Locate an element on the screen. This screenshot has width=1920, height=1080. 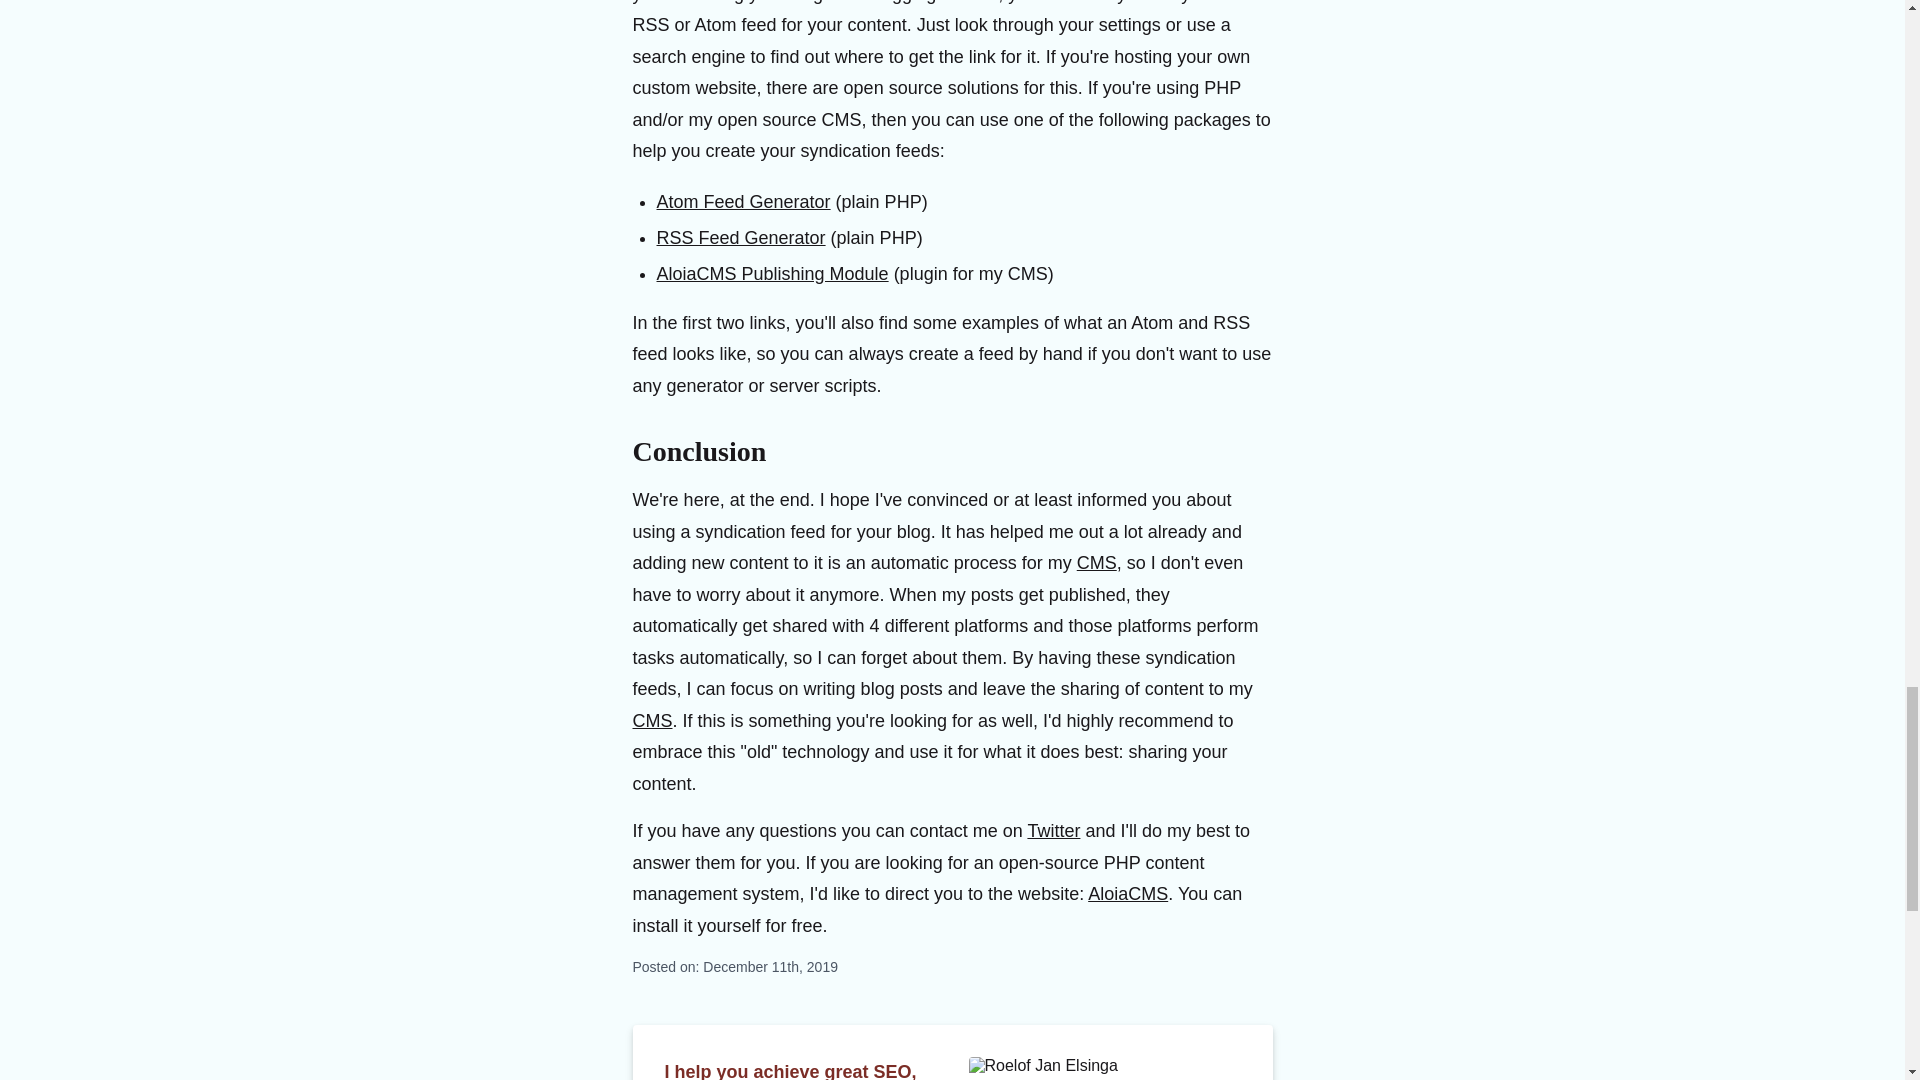
Roelof Jan Elsinga is located at coordinates (1104, 1068).